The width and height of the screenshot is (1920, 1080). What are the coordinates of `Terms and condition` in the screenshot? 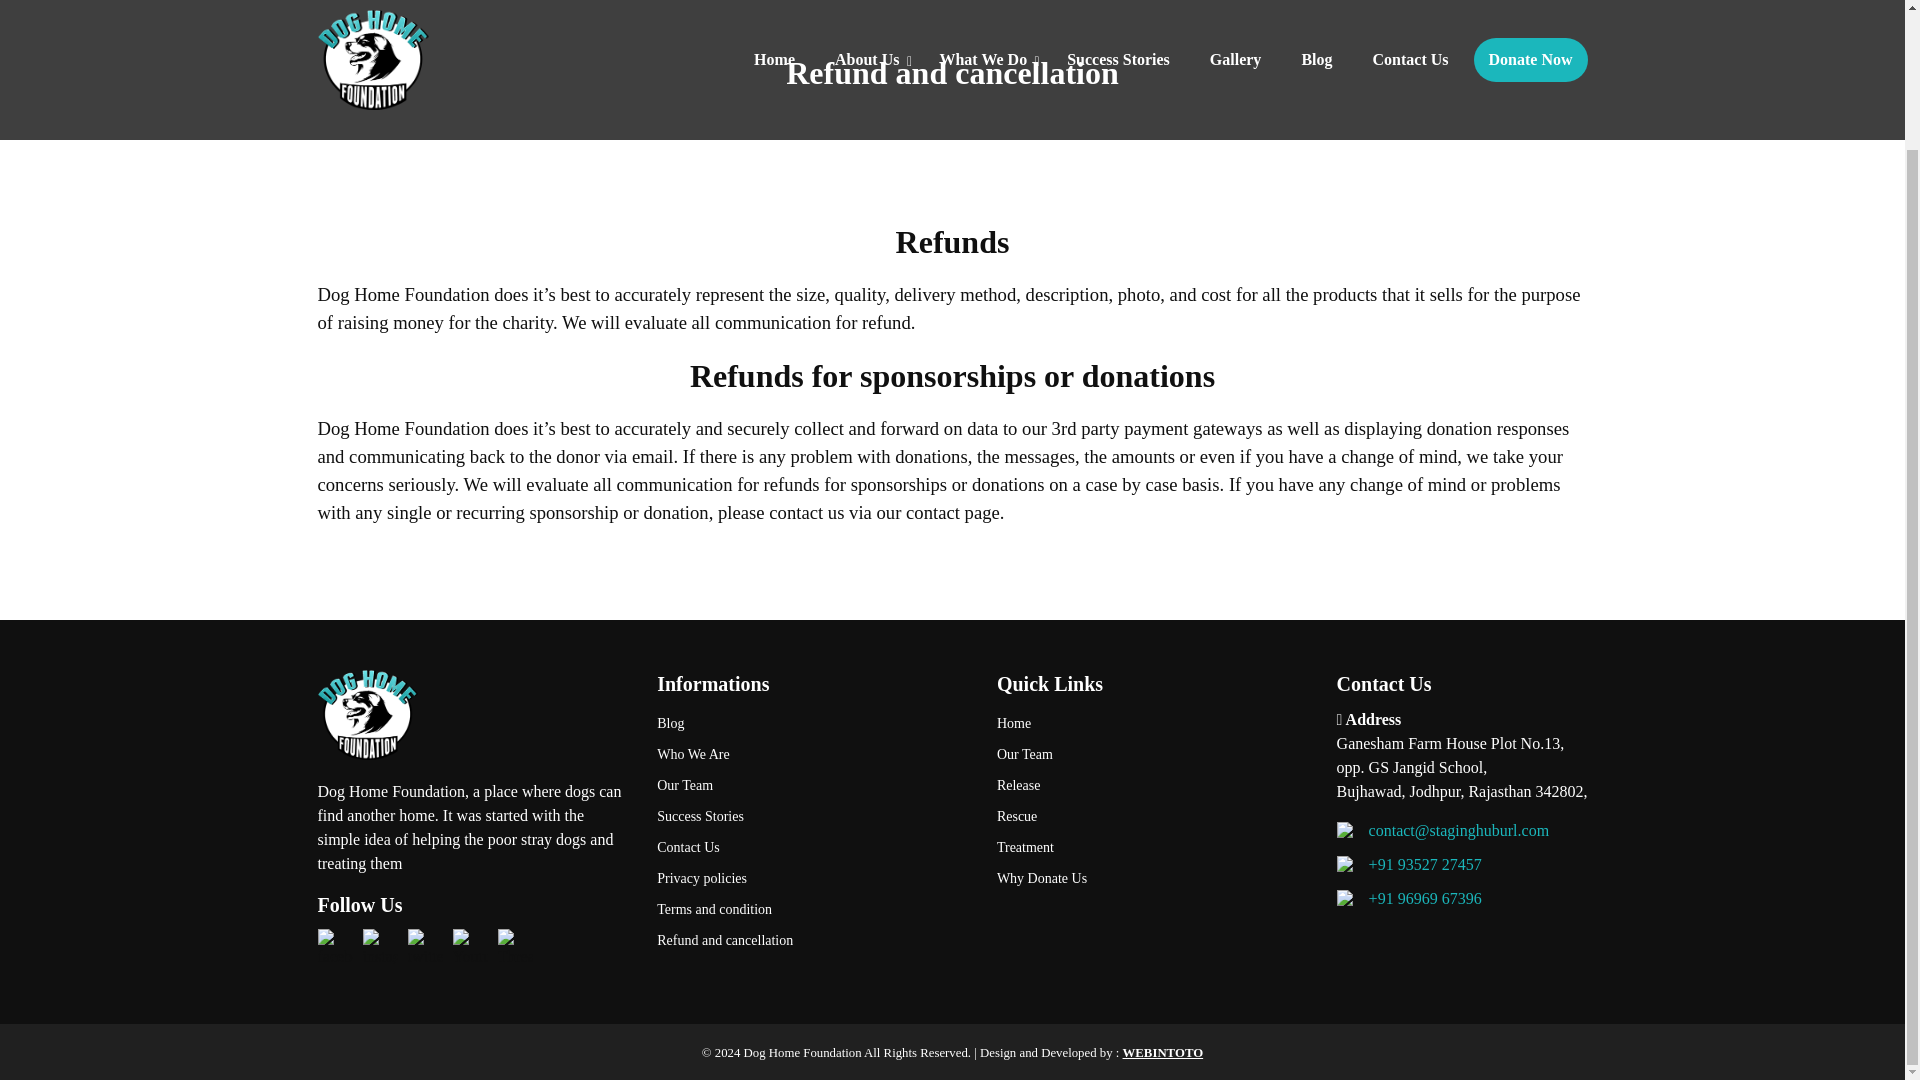 It's located at (812, 909).